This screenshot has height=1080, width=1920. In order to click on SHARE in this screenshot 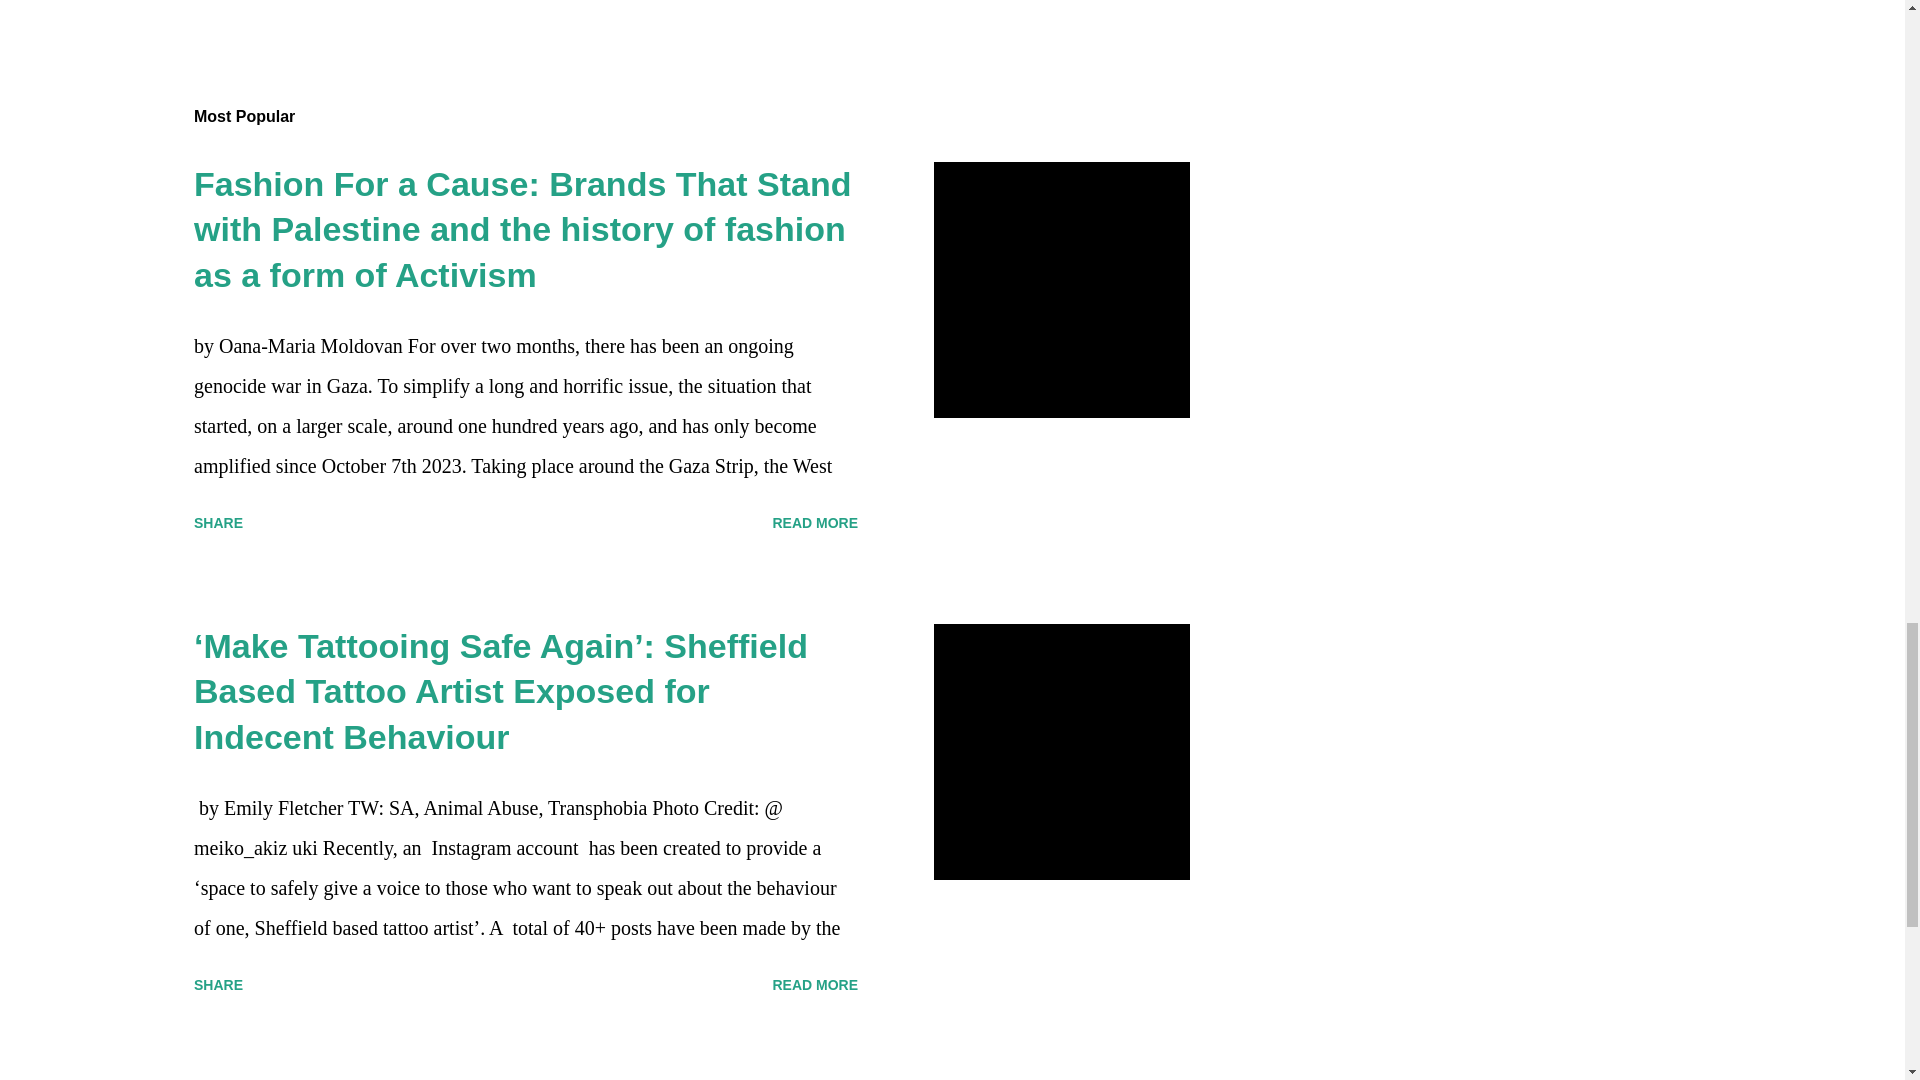, I will do `click(218, 984)`.